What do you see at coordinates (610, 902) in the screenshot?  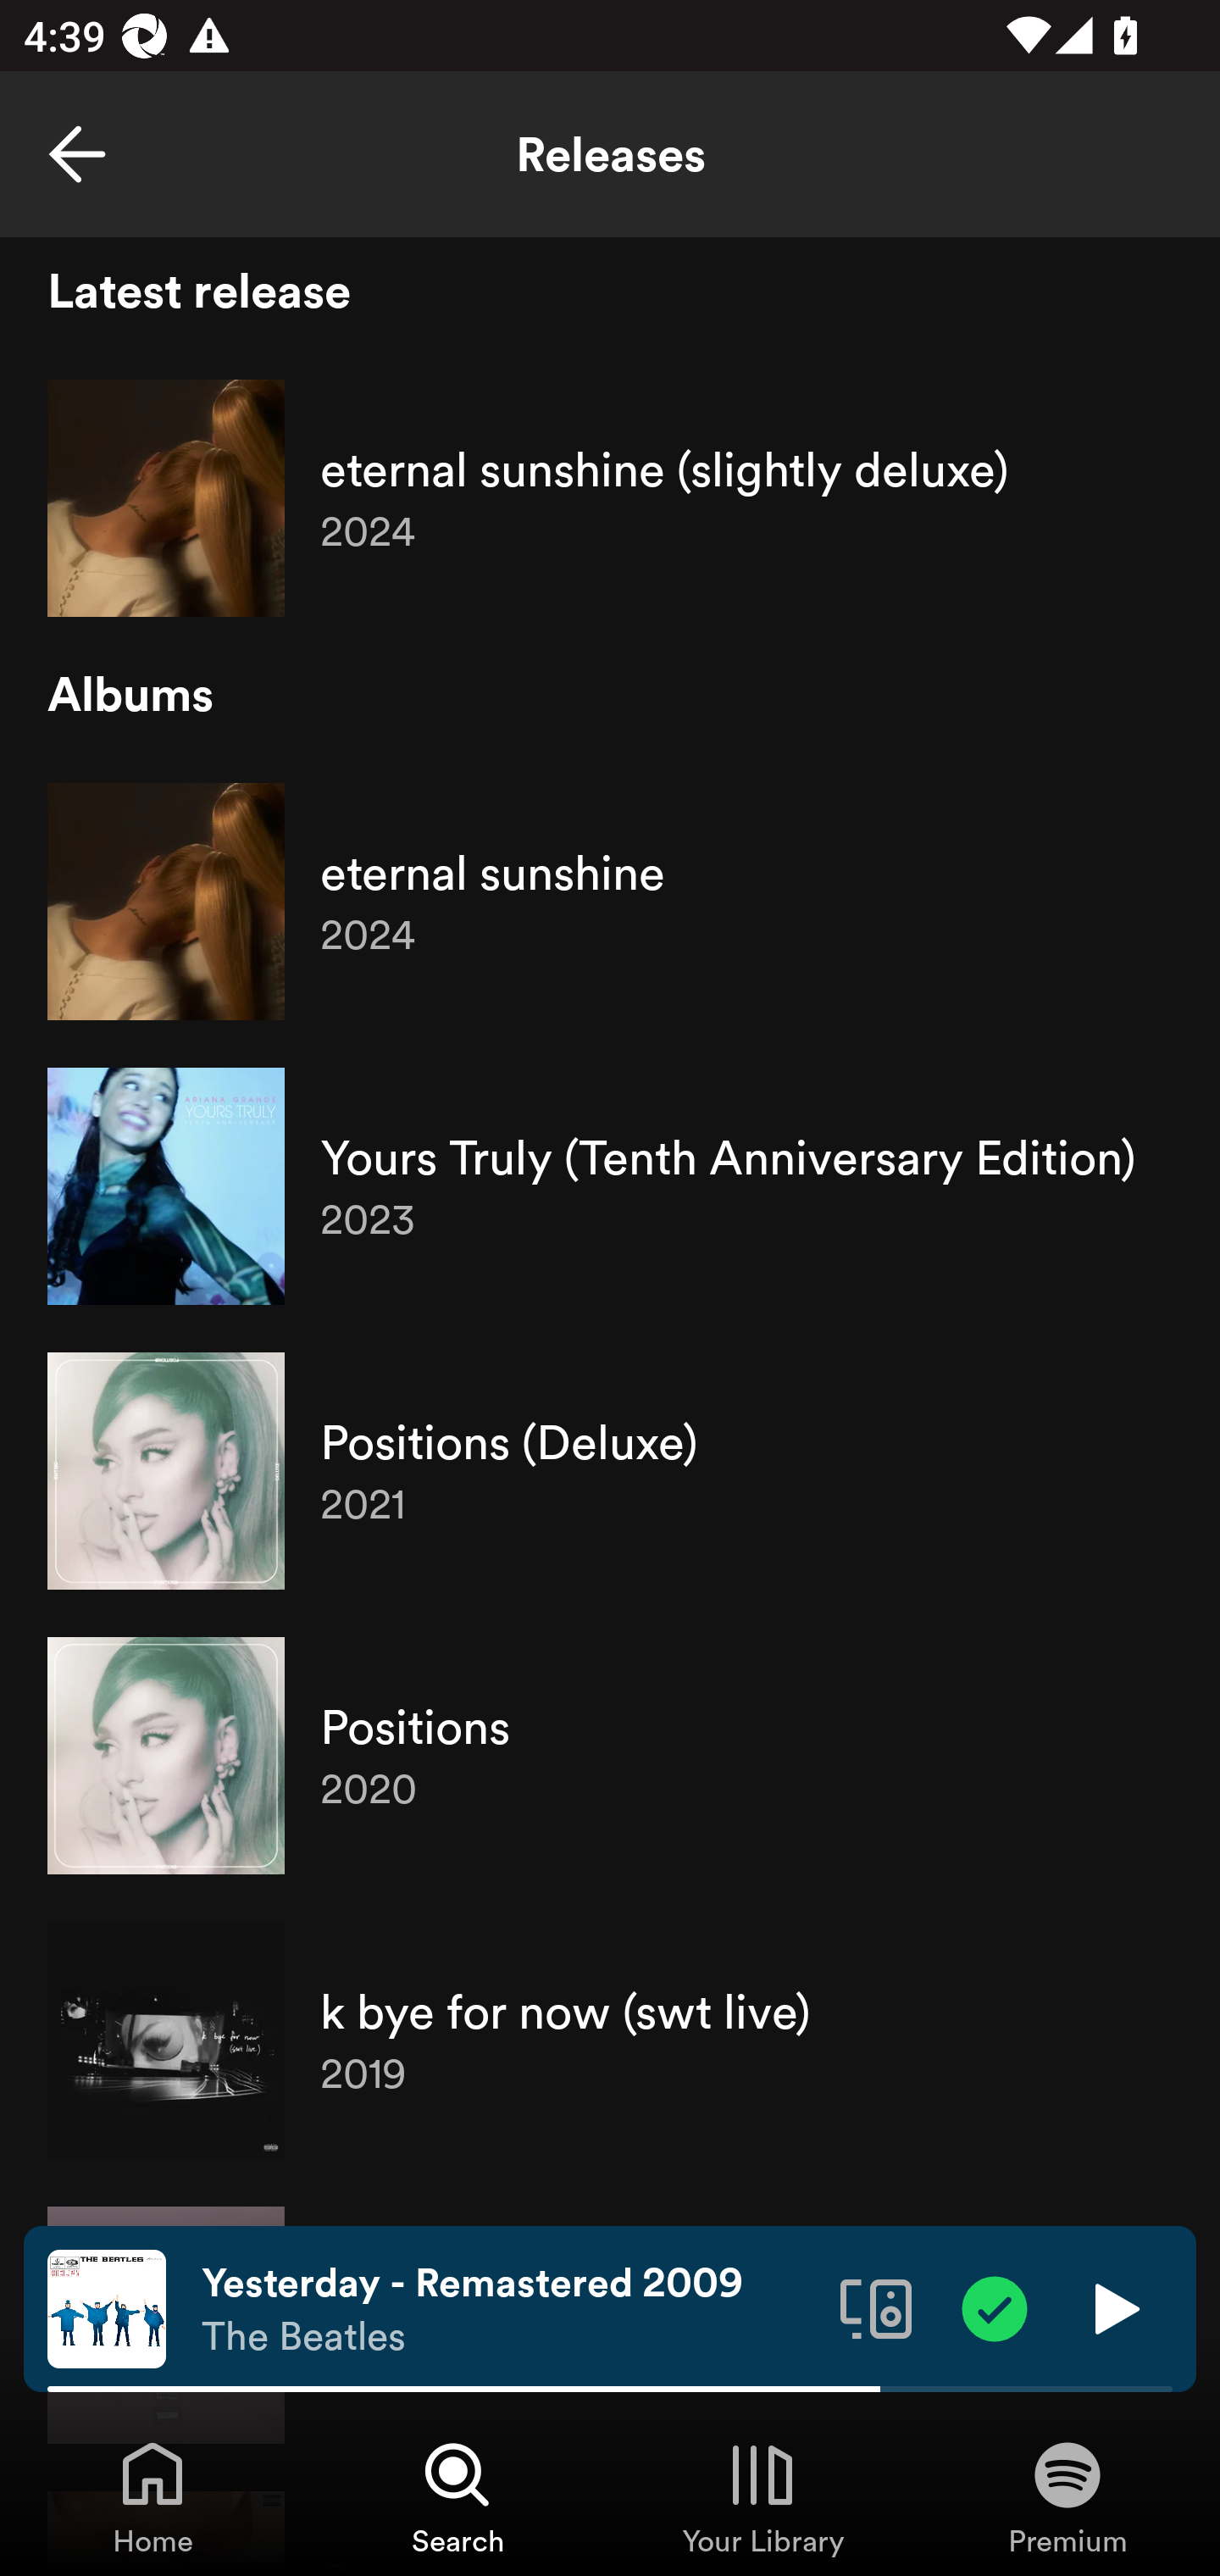 I see `eternal sunshine 2024` at bounding box center [610, 902].